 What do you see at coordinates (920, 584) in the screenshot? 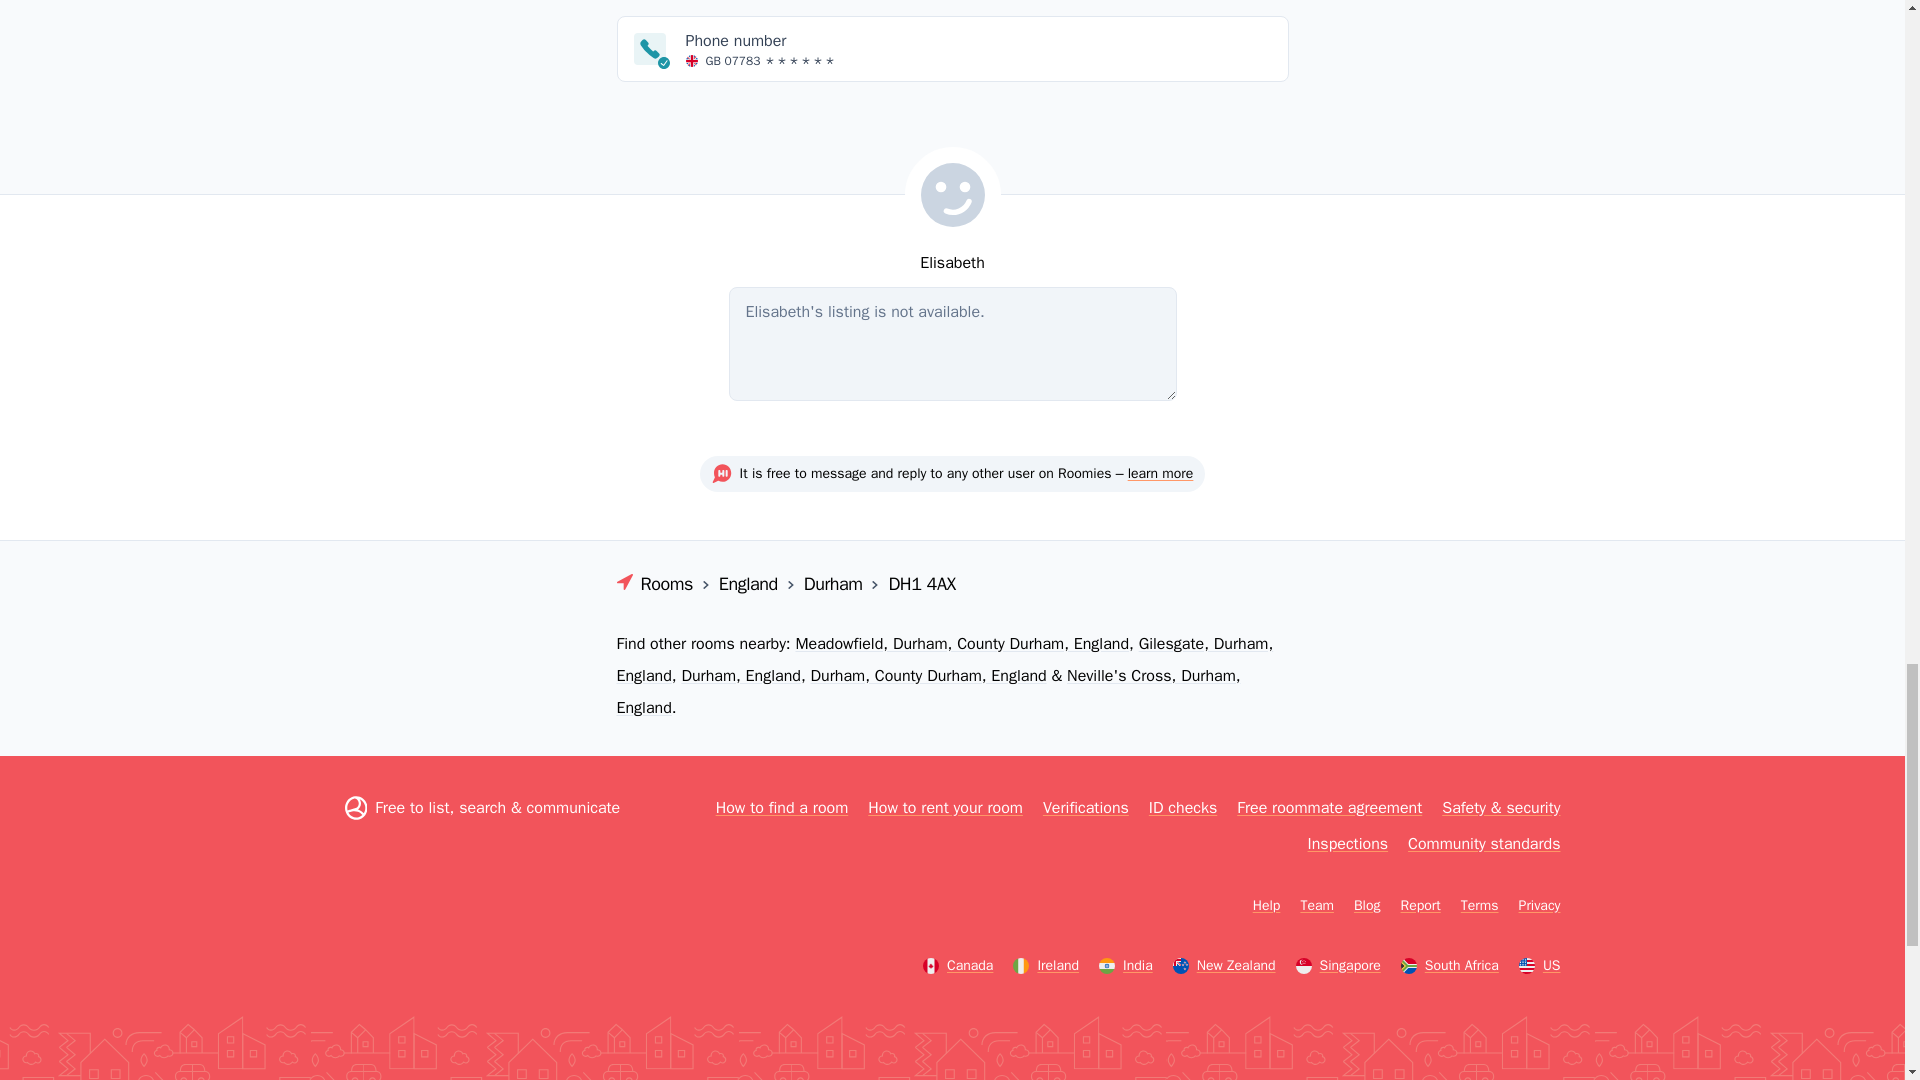
I see `DH1 4AX` at bounding box center [920, 584].